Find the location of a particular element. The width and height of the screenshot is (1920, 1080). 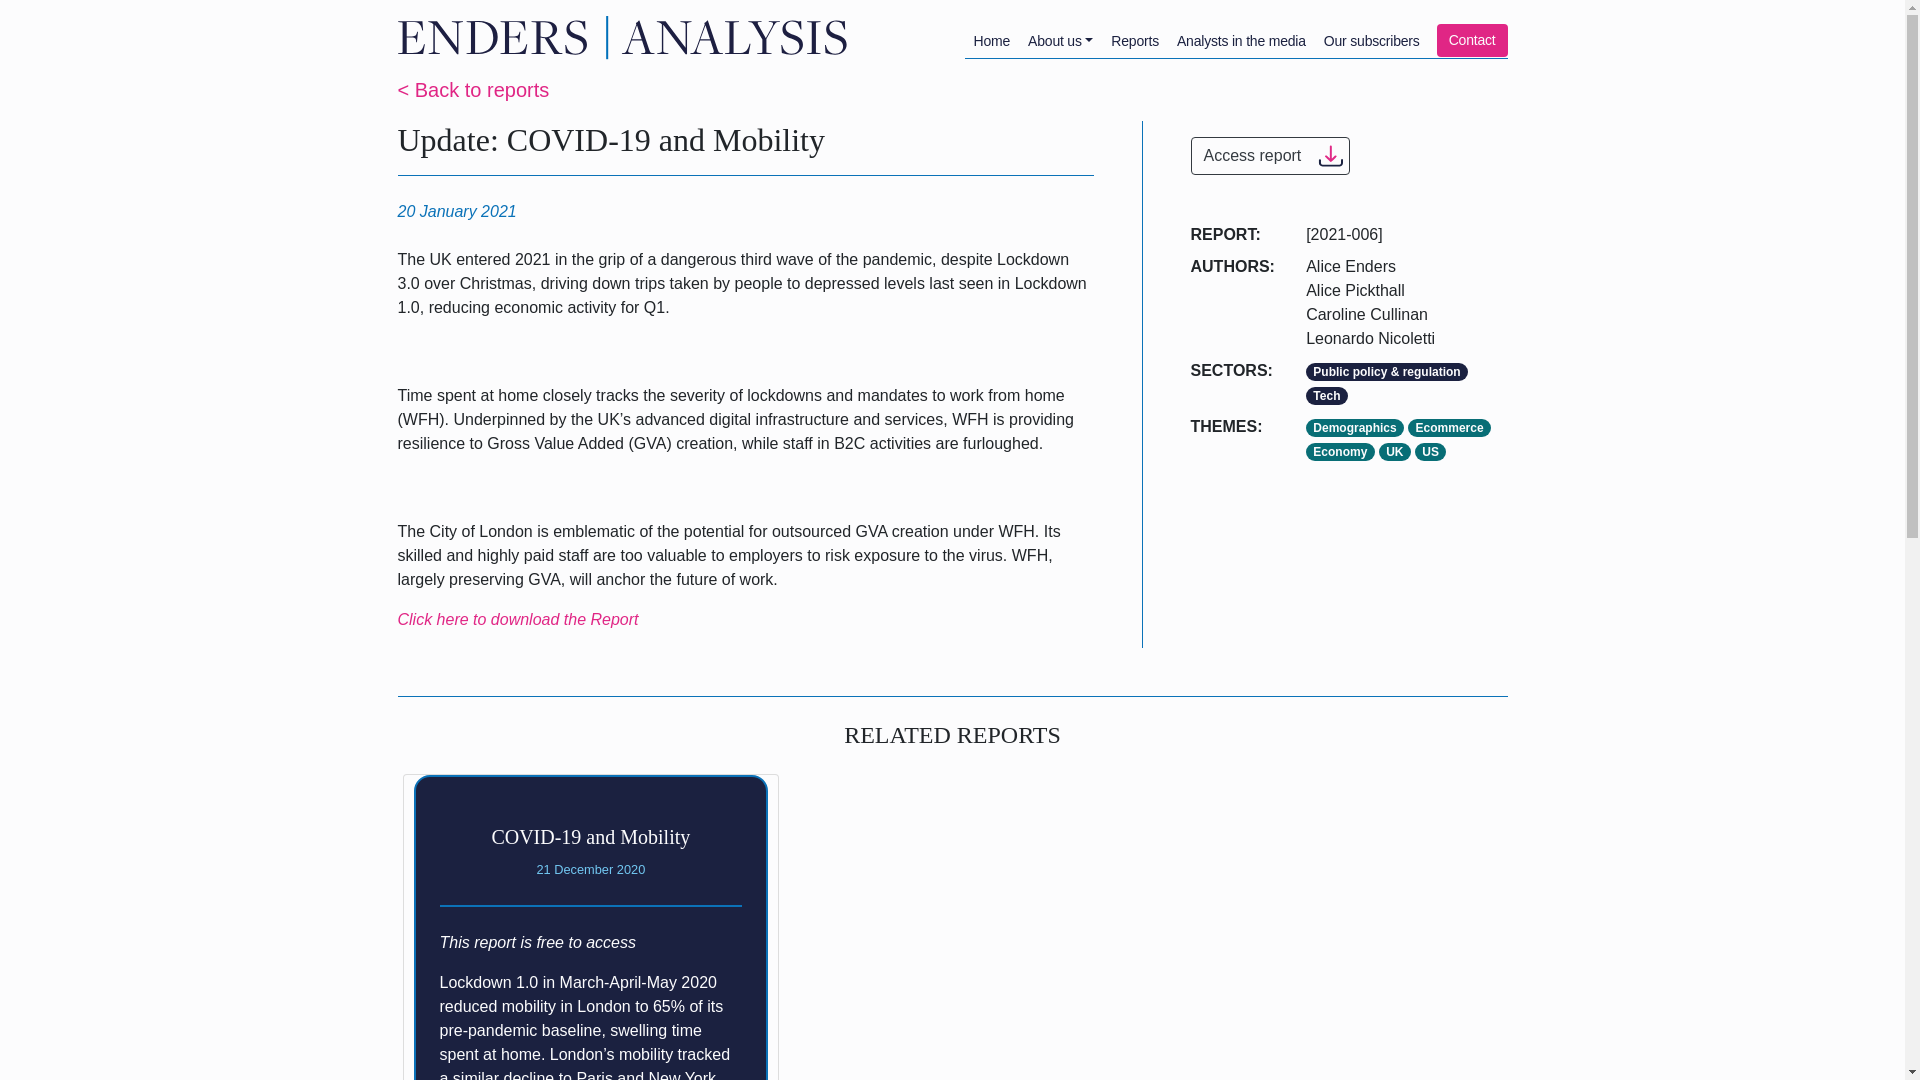

Tech is located at coordinates (1326, 396).